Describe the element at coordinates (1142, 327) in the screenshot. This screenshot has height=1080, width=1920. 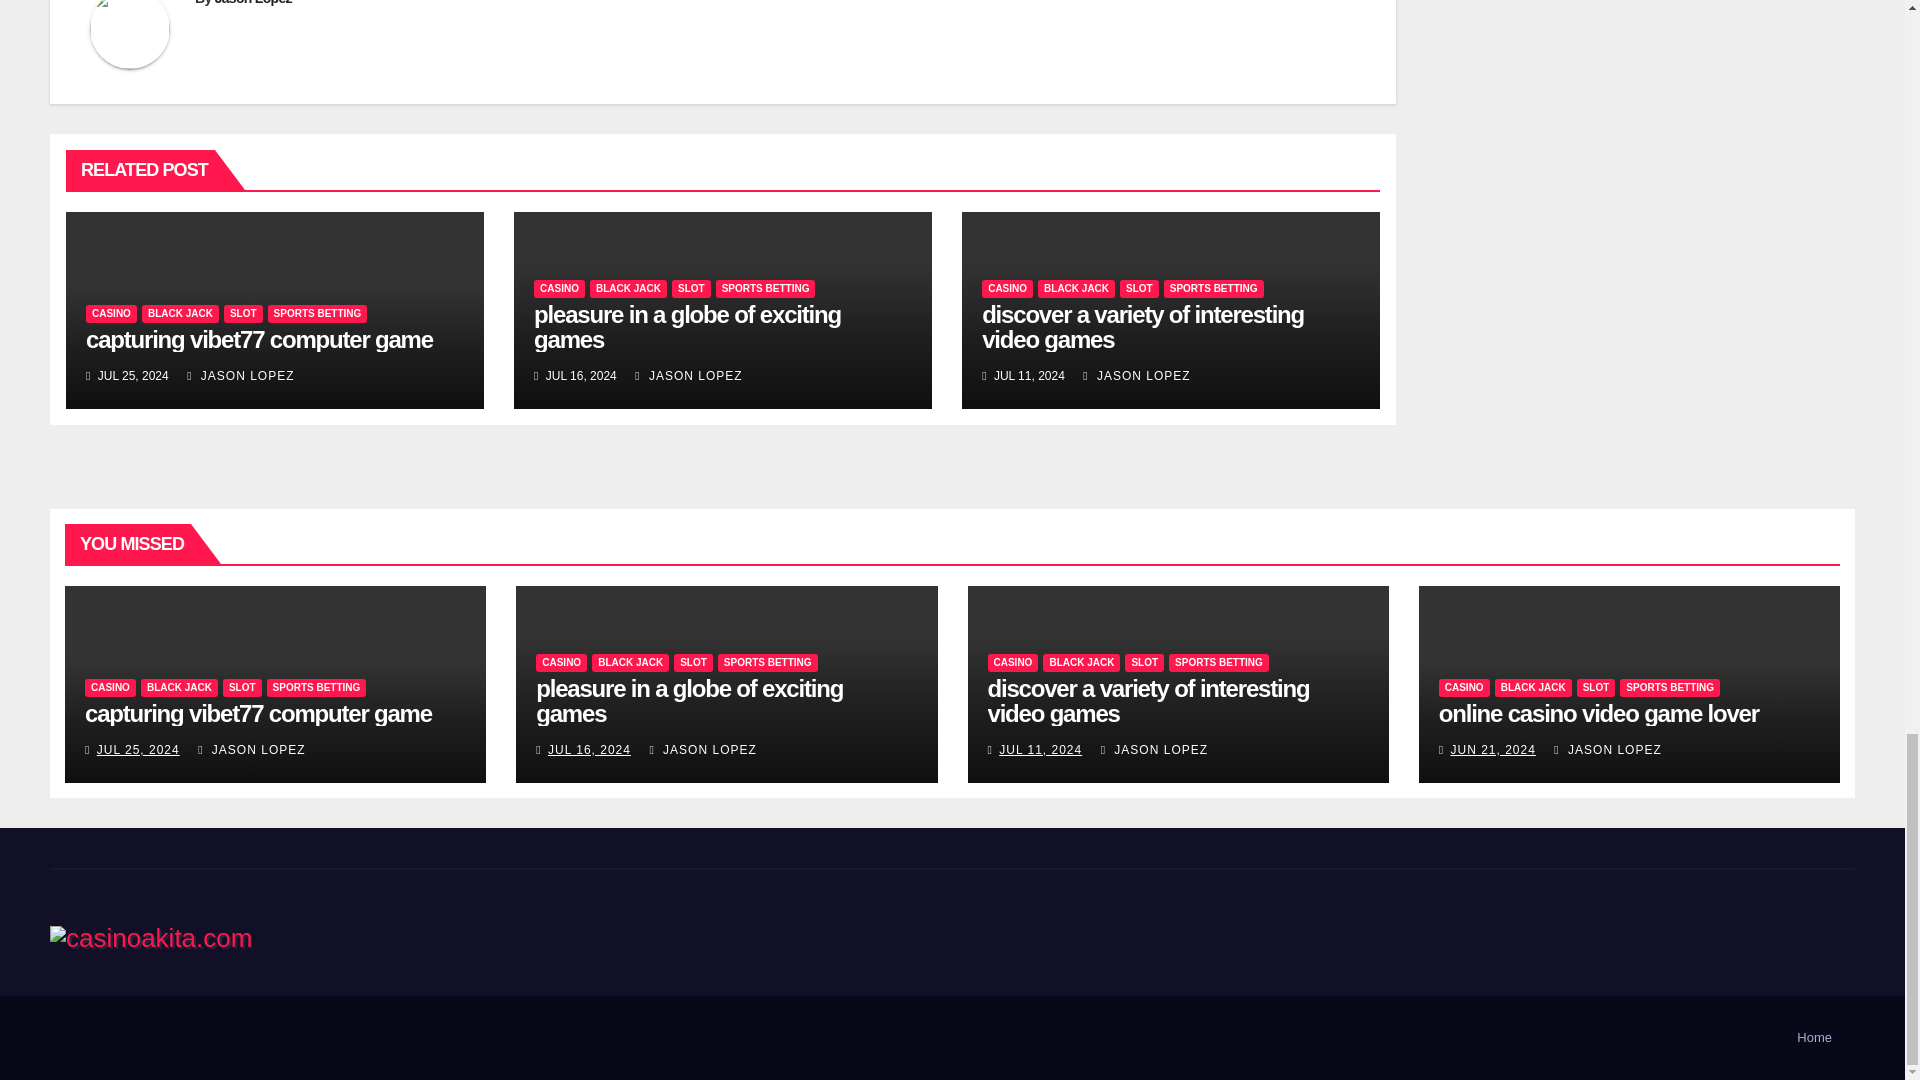
I see `Permalink to: discover a variety of interesting video games` at that location.